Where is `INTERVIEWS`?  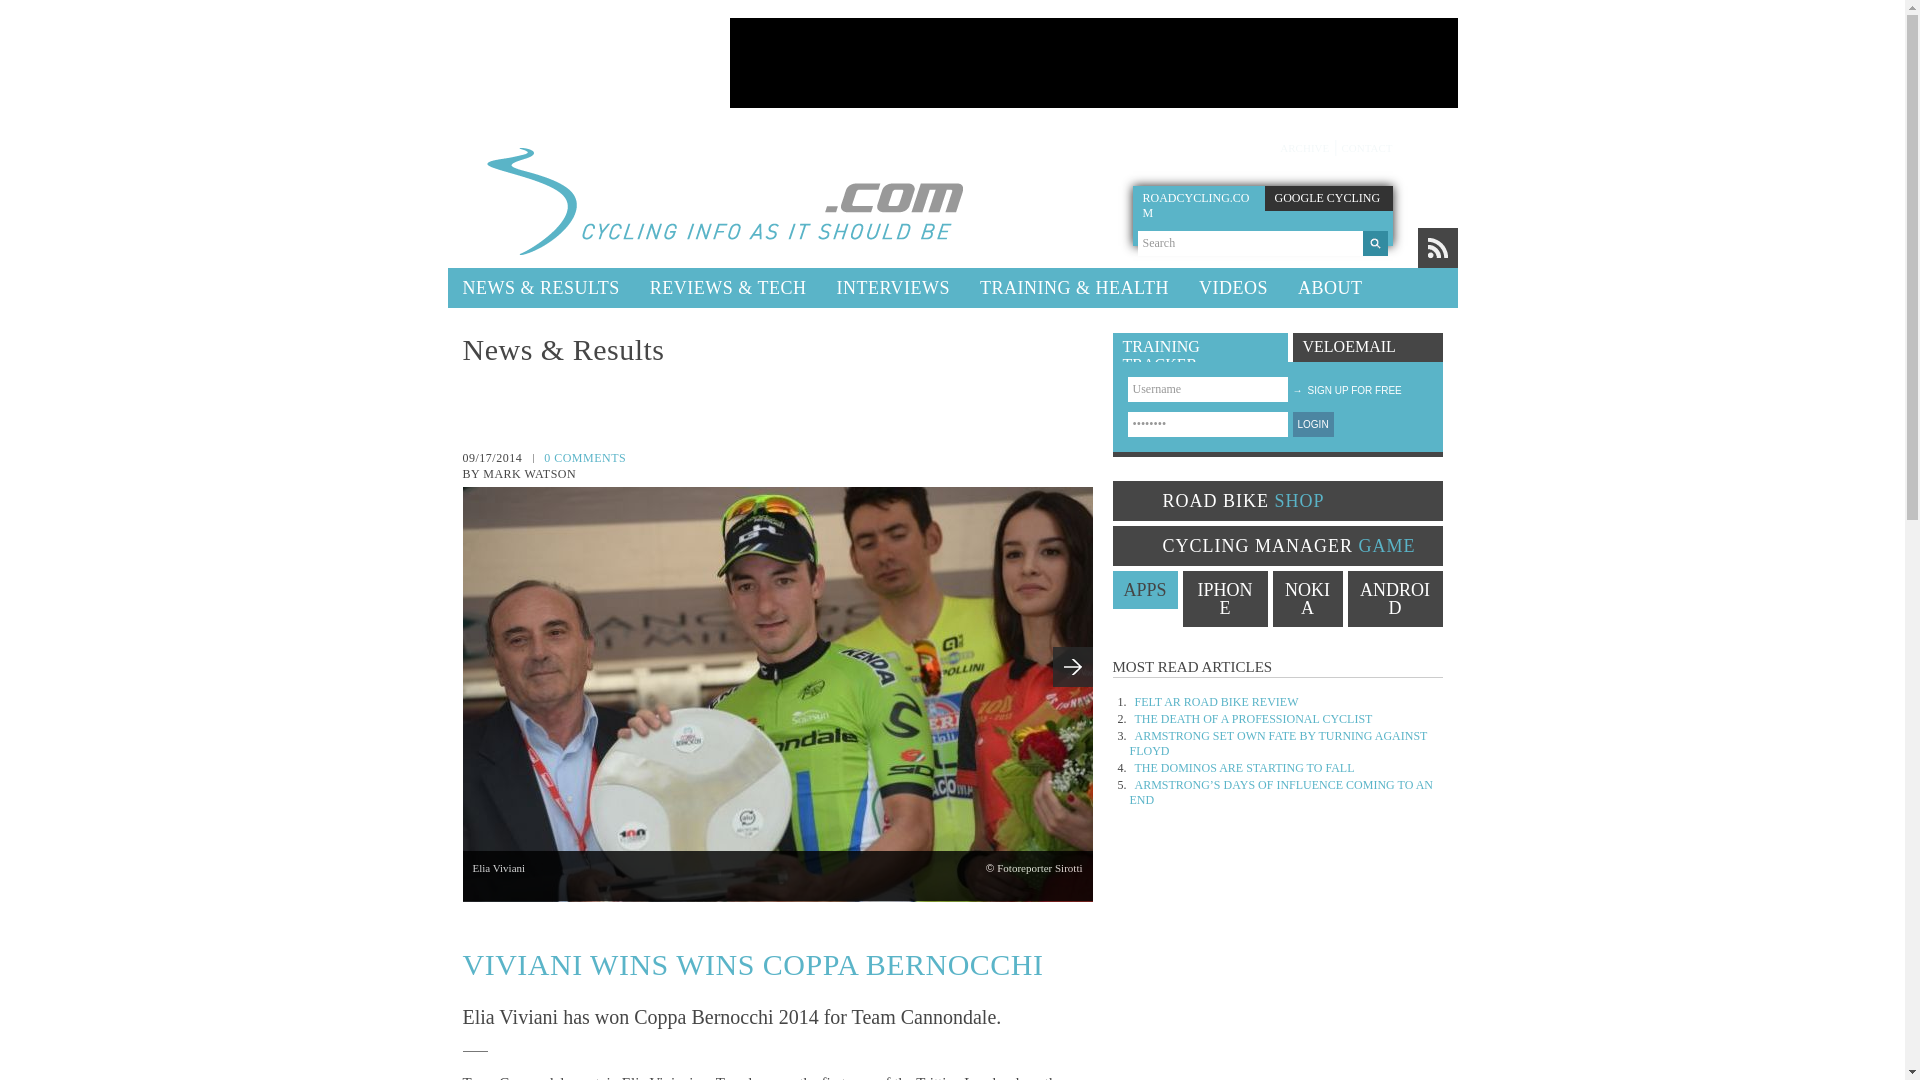 INTERVIEWS is located at coordinates (893, 287).